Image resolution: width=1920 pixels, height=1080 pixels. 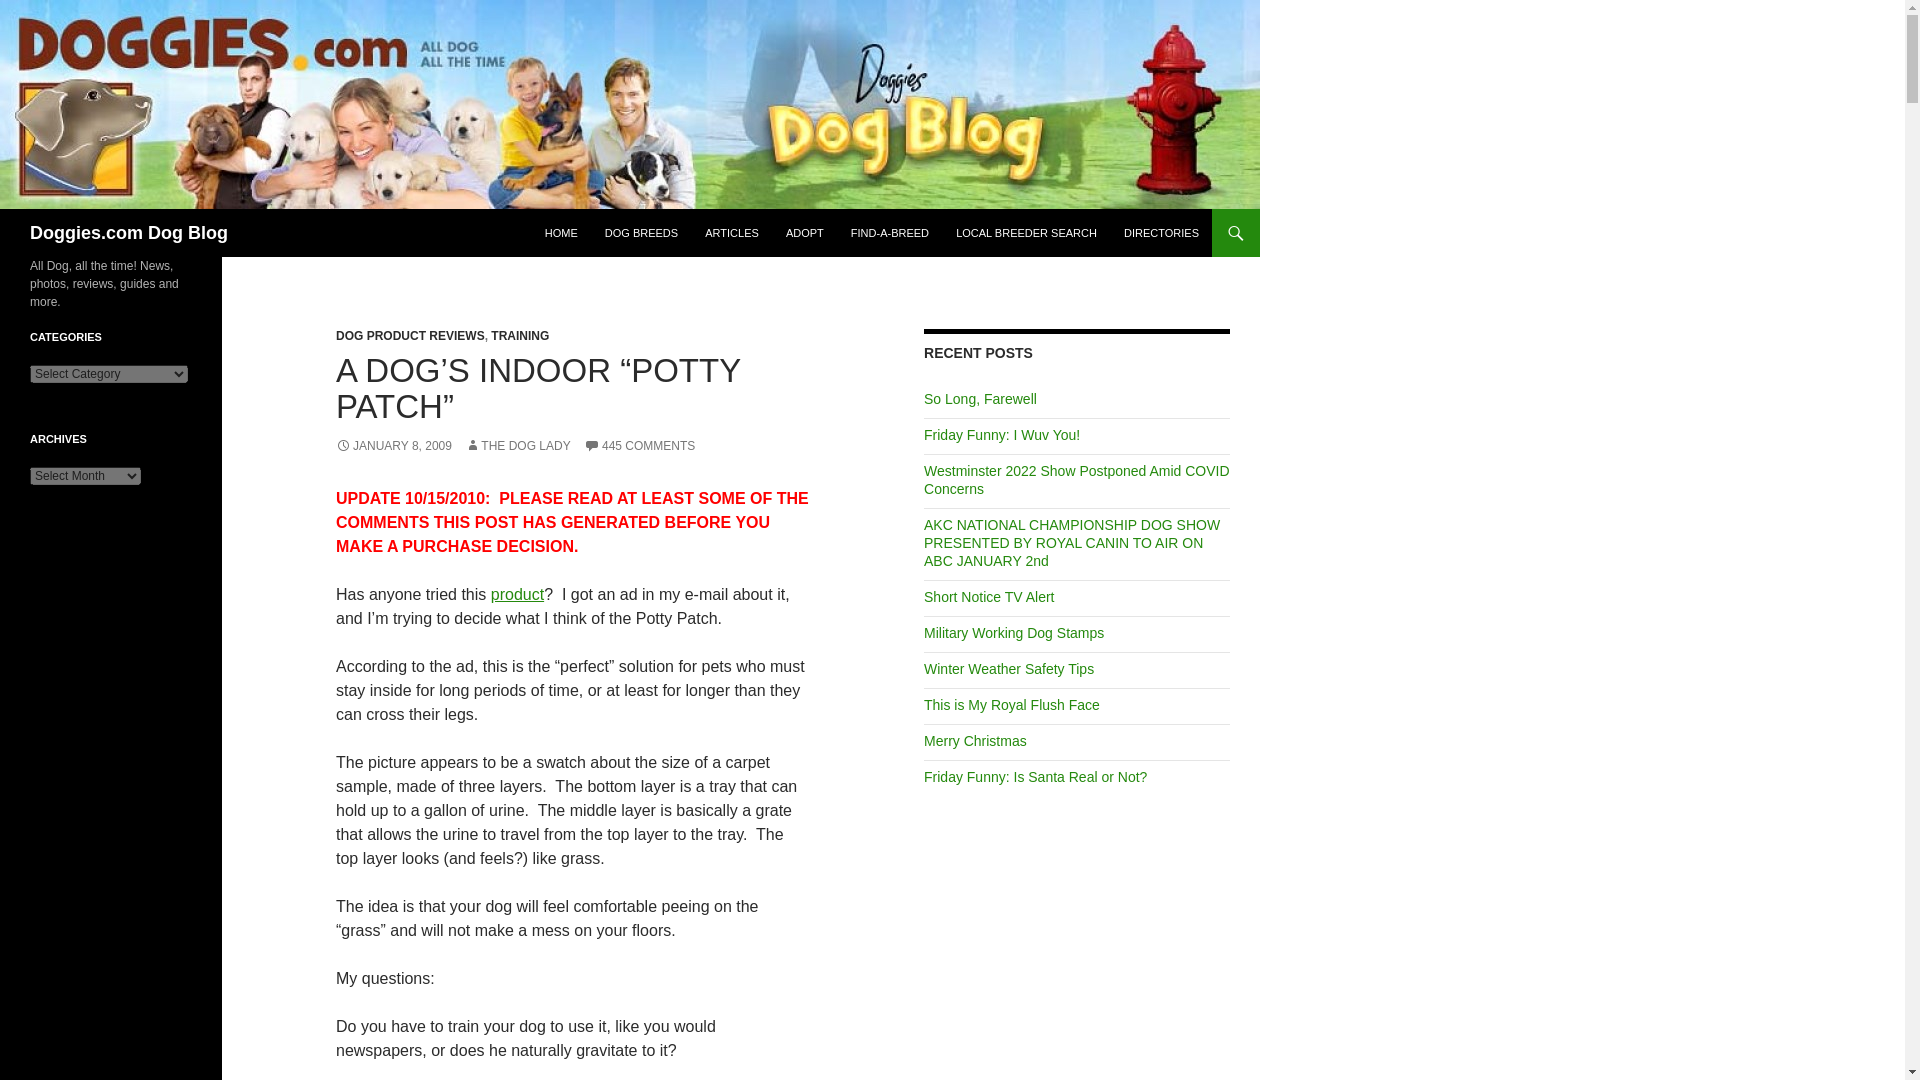 What do you see at coordinates (1026, 233) in the screenshot?
I see `LOCAL BREEDER SEARCH` at bounding box center [1026, 233].